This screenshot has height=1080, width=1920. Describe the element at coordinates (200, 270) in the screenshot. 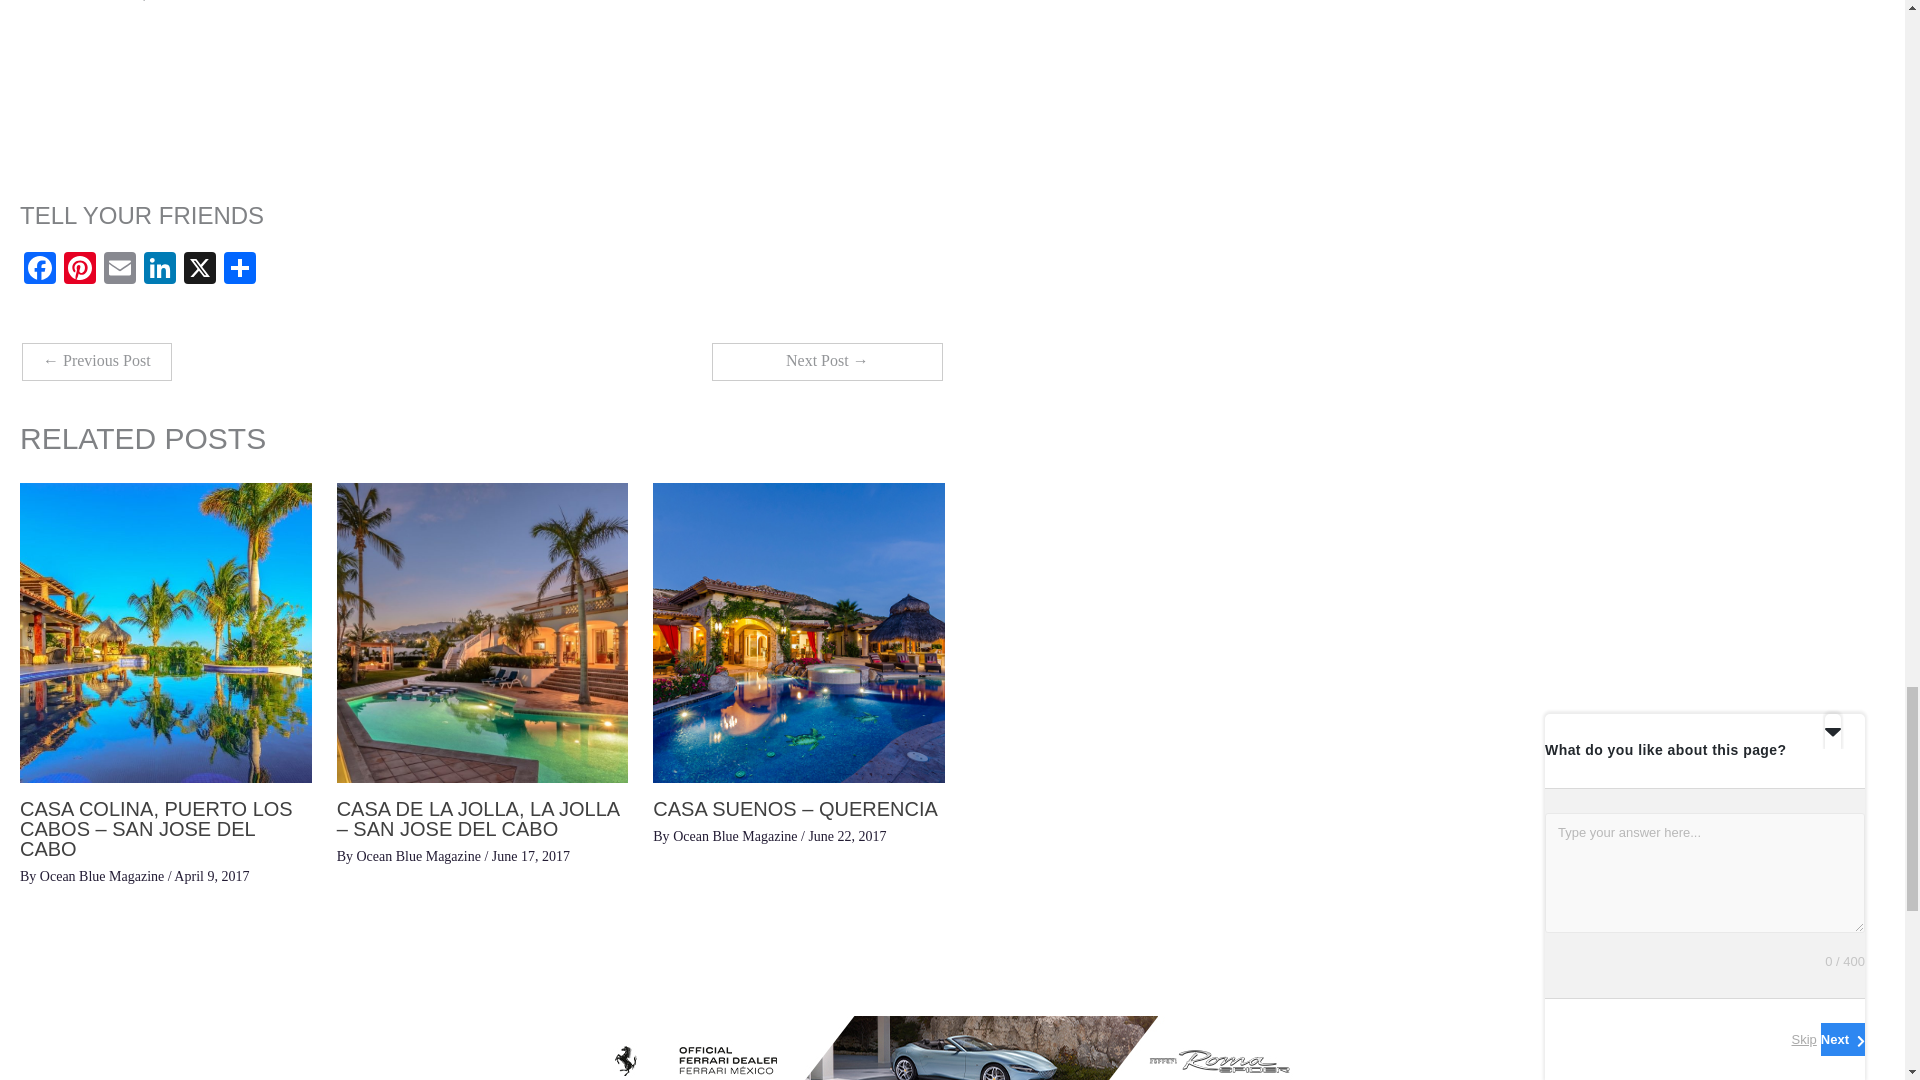

I see `X` at that location.